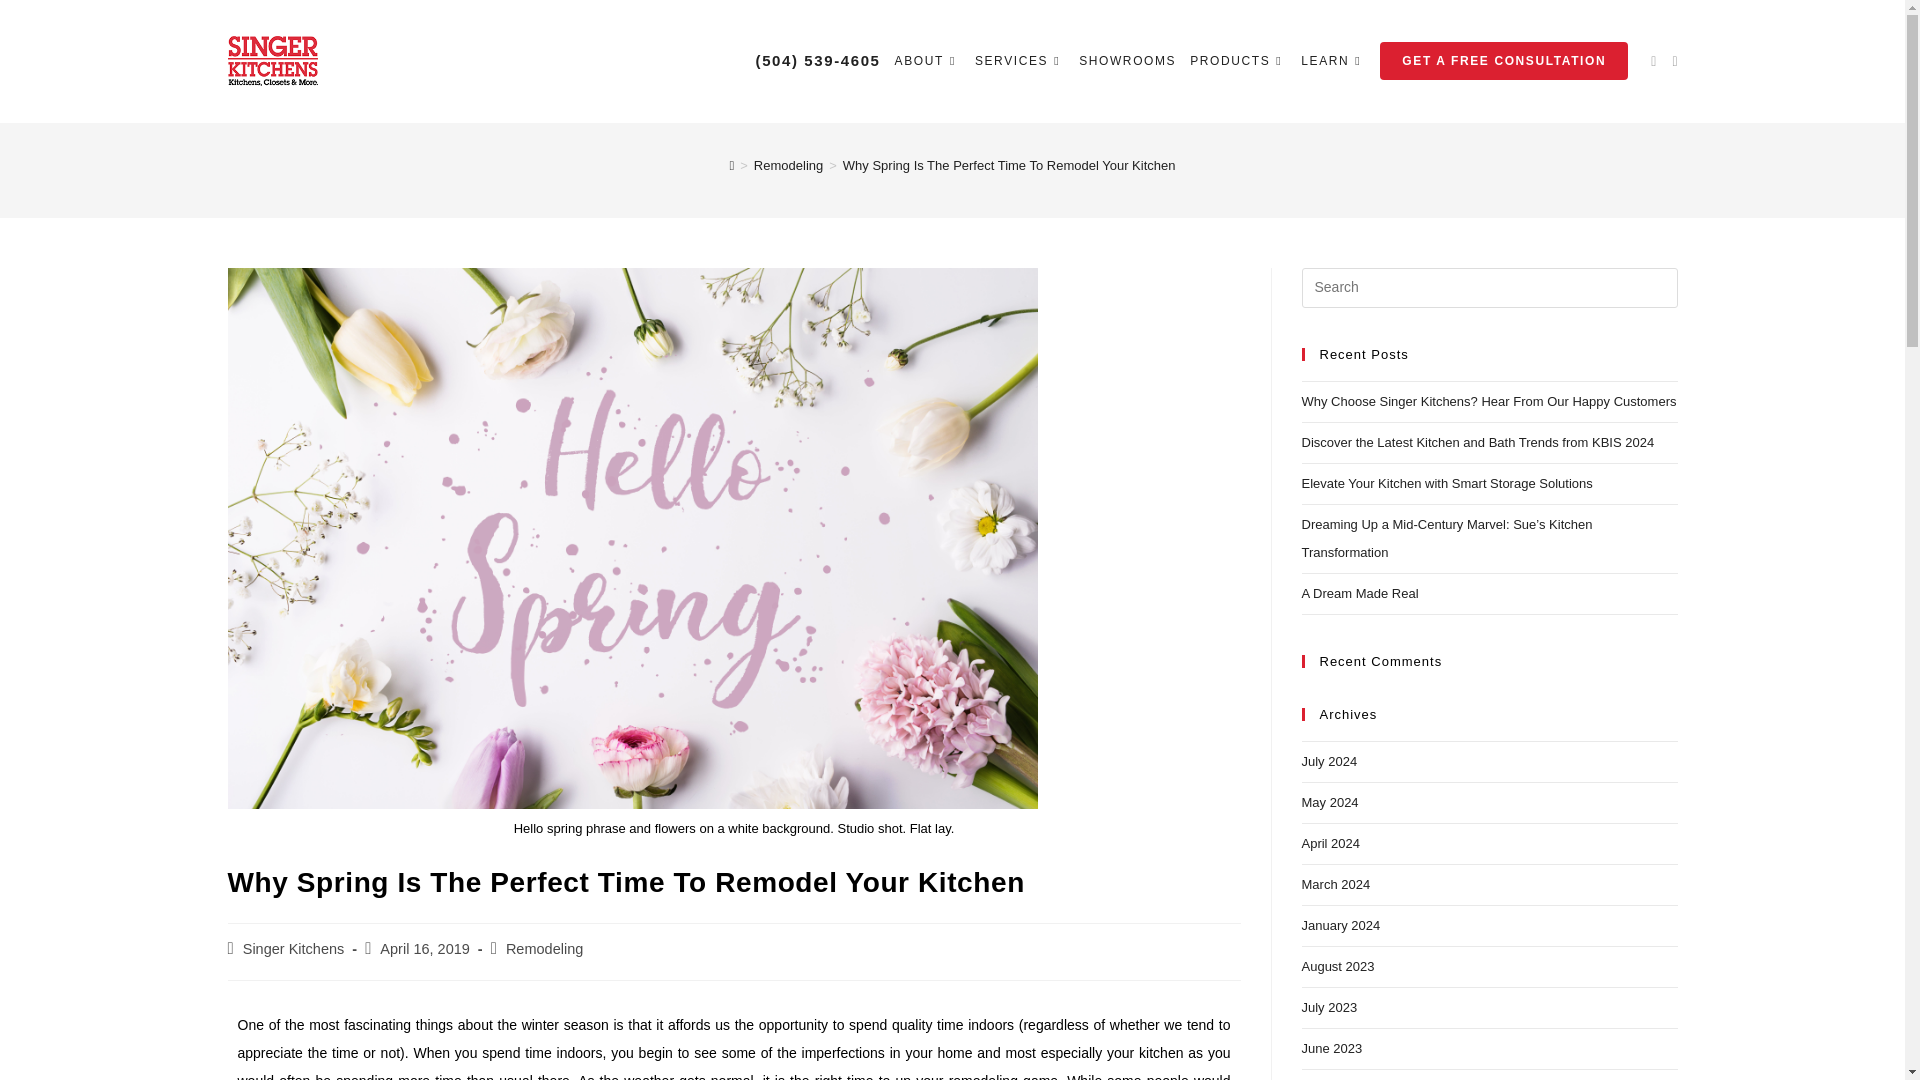 The width and height of the screenshot is (1920, 1080). Describe the element at coordinates (294, 948) in the screenshot. I see `Posts by Singer Kitchens` at that location.